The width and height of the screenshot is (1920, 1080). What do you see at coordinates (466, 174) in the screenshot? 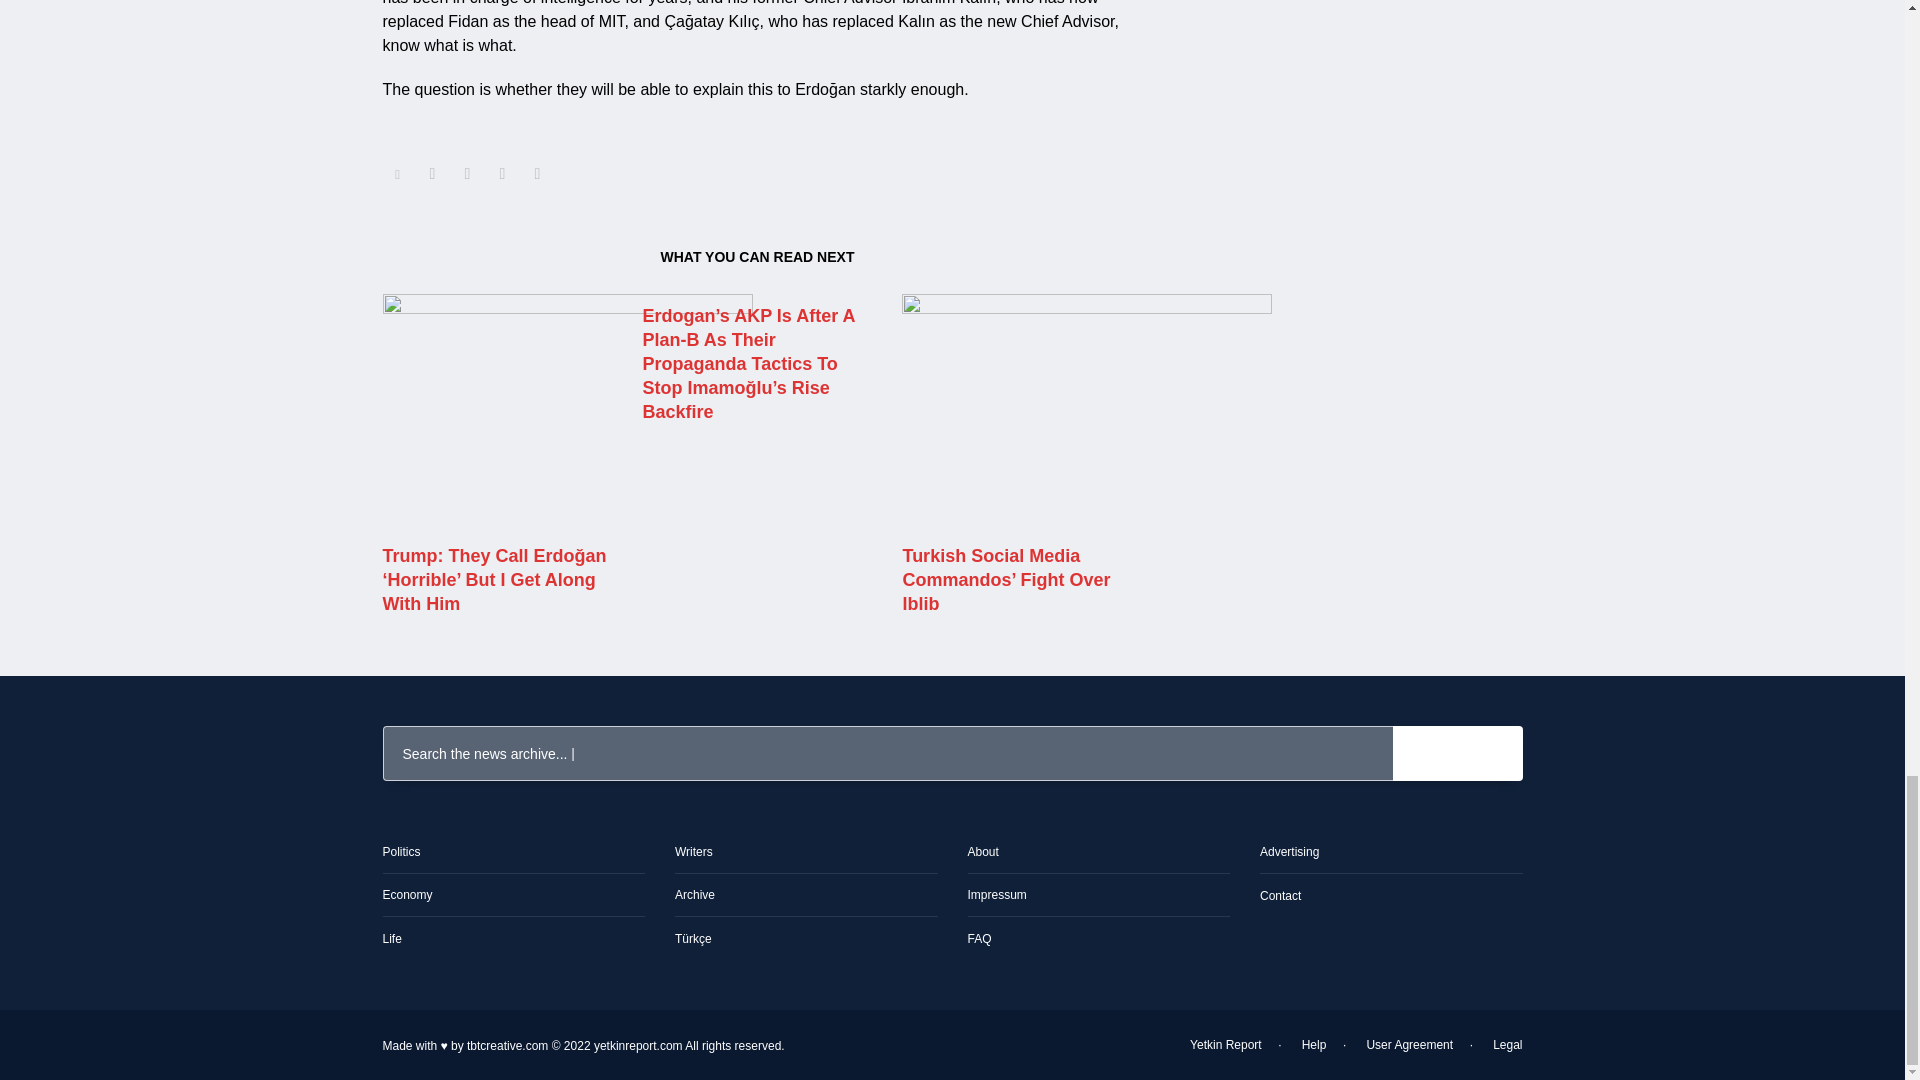
I see `SHARE ON GPLUS` at bounding box center [466, 174].